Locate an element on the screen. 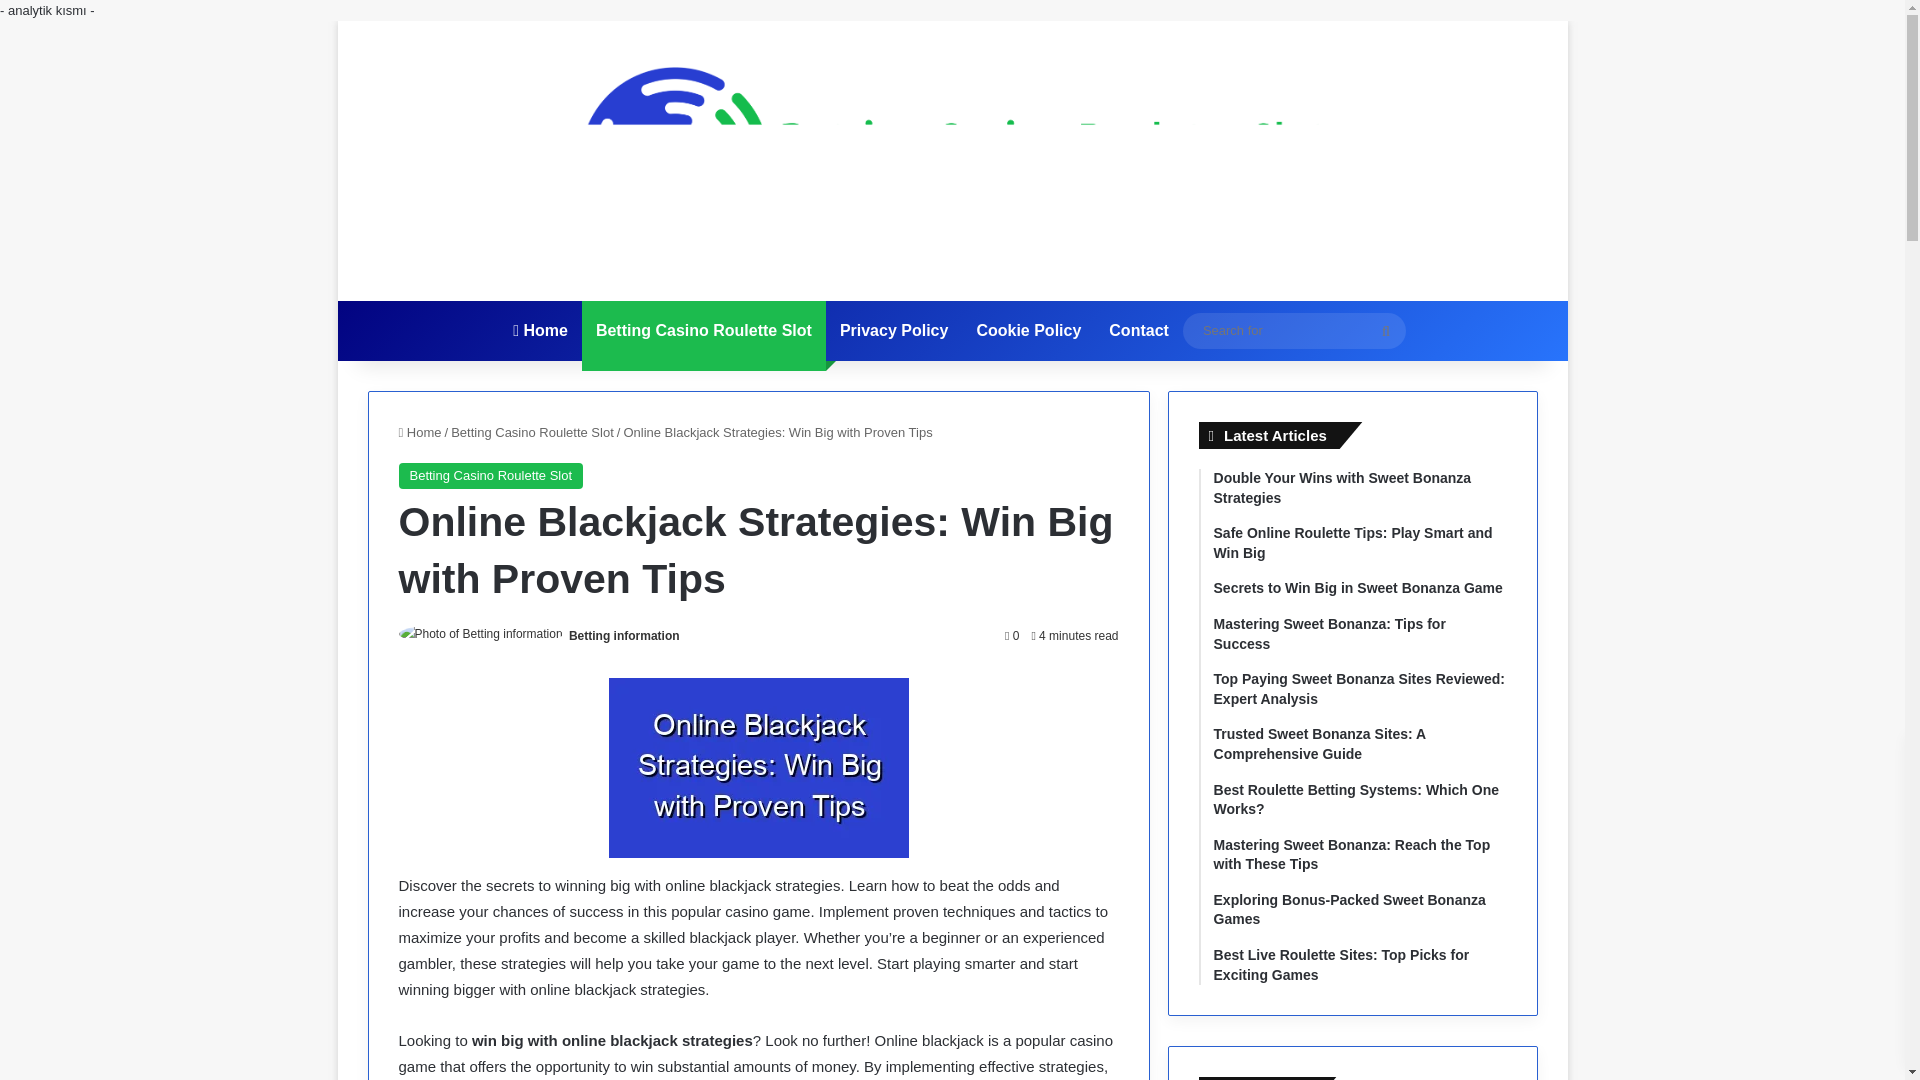  Online Blackjack Strategies: Win Big with Proven Tips is located at coordinates (758, 768).